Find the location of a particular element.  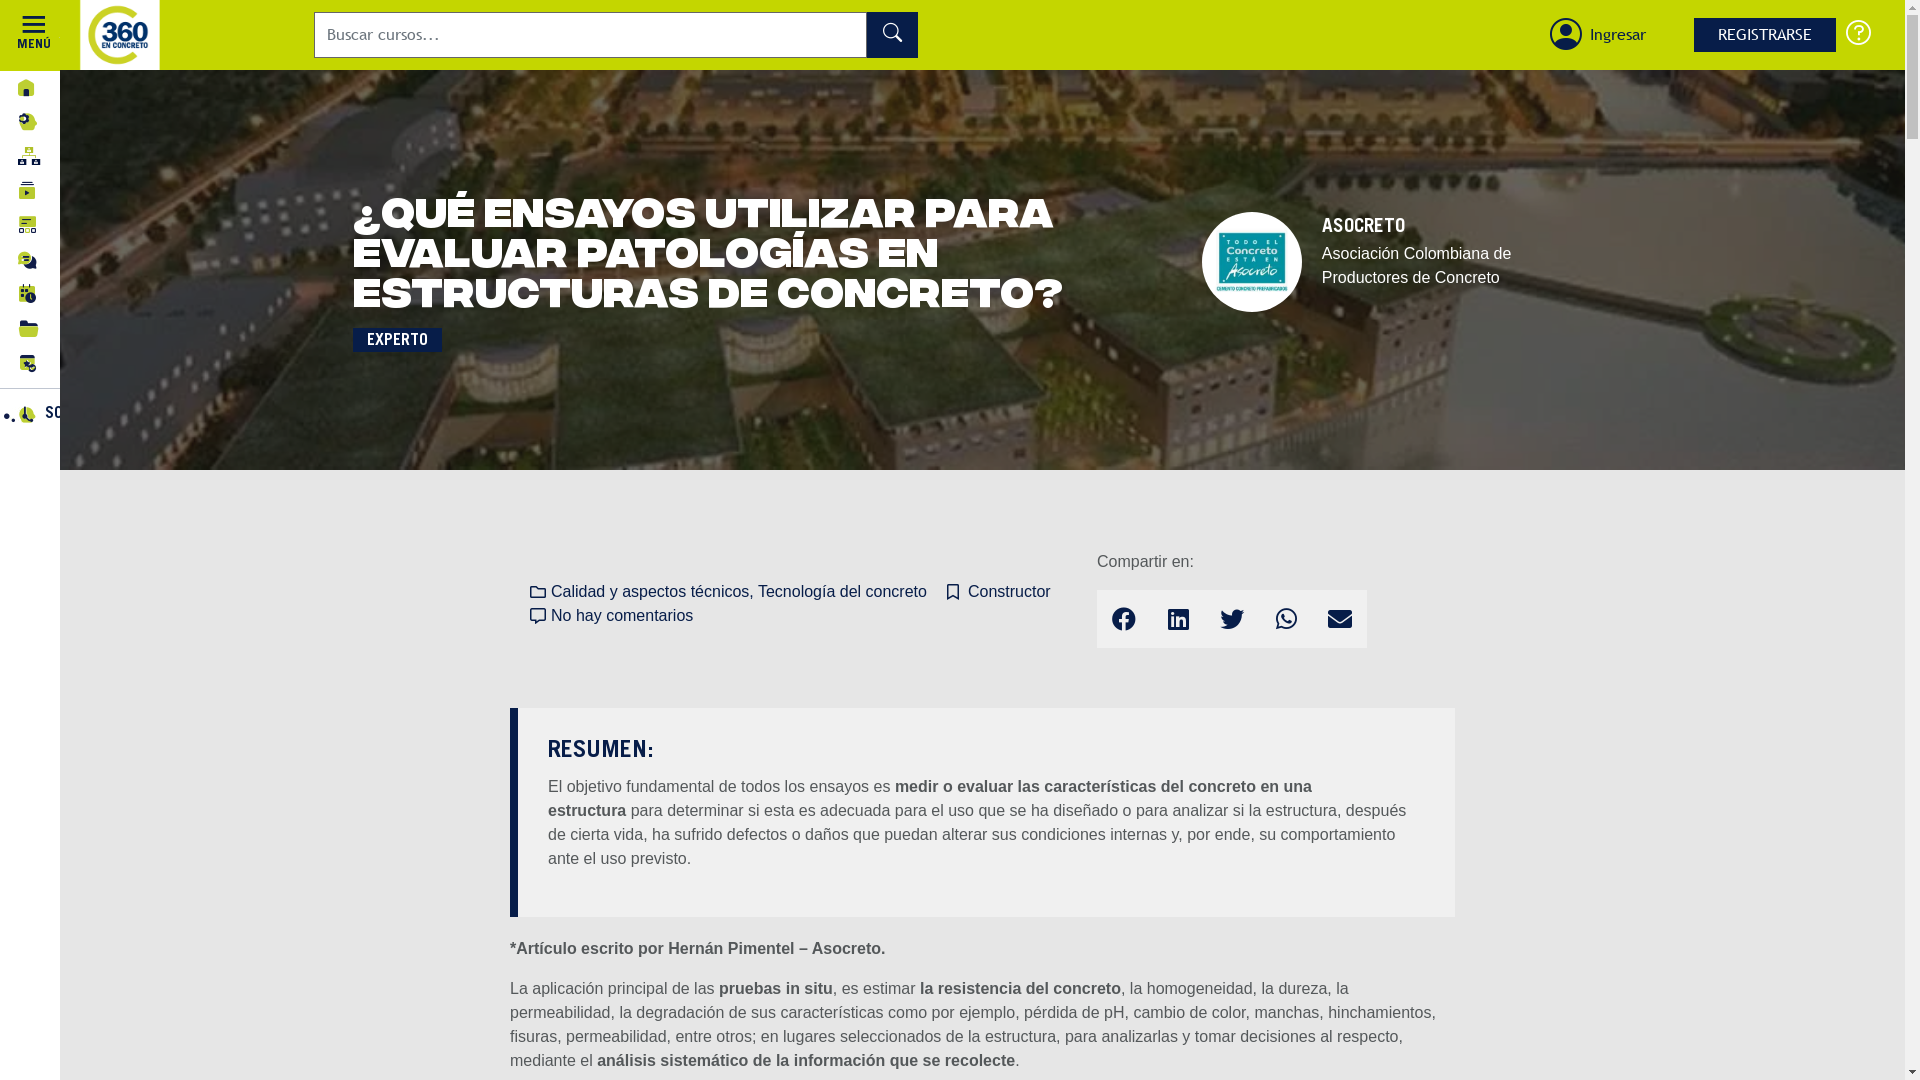

No hay comentarios is located at coordinates (612, 616).